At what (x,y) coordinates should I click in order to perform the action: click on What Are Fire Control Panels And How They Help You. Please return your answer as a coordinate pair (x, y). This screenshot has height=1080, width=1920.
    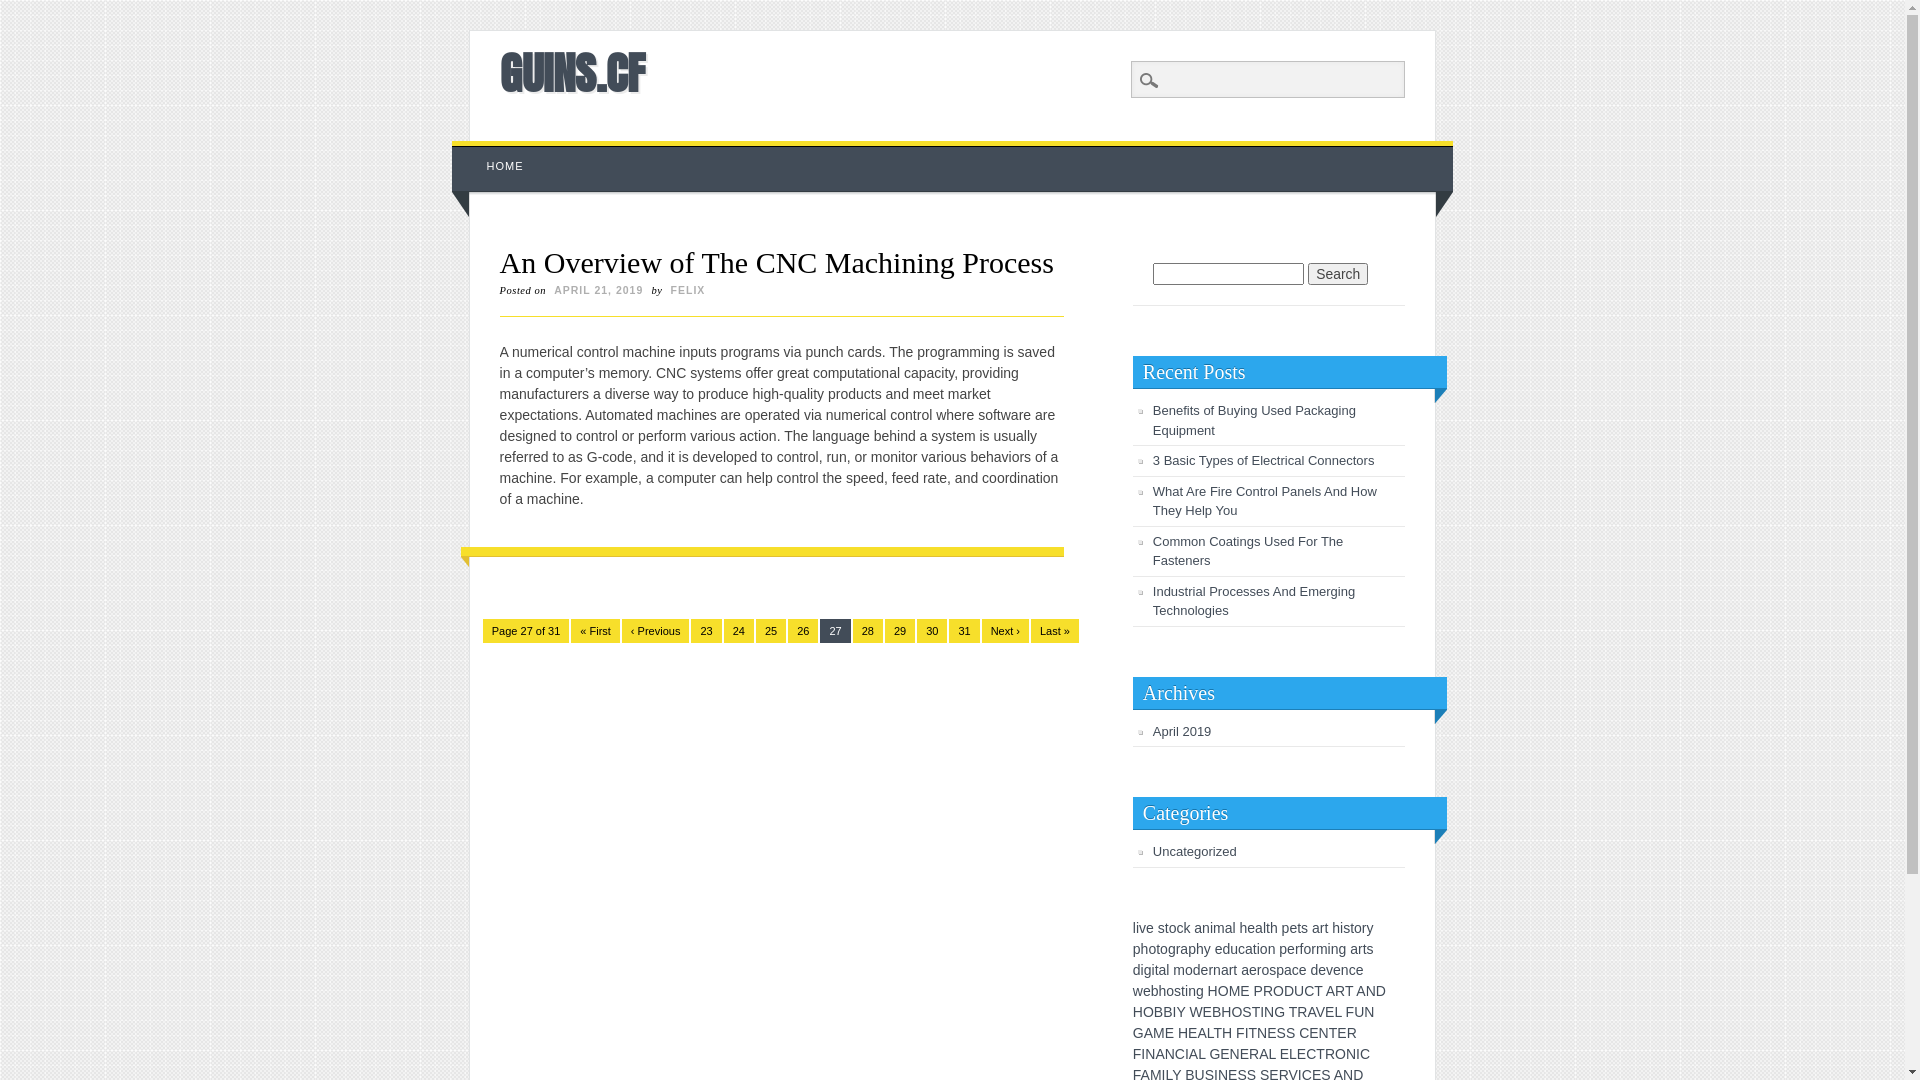
    Looking at the image, I should click on (1265, 502).